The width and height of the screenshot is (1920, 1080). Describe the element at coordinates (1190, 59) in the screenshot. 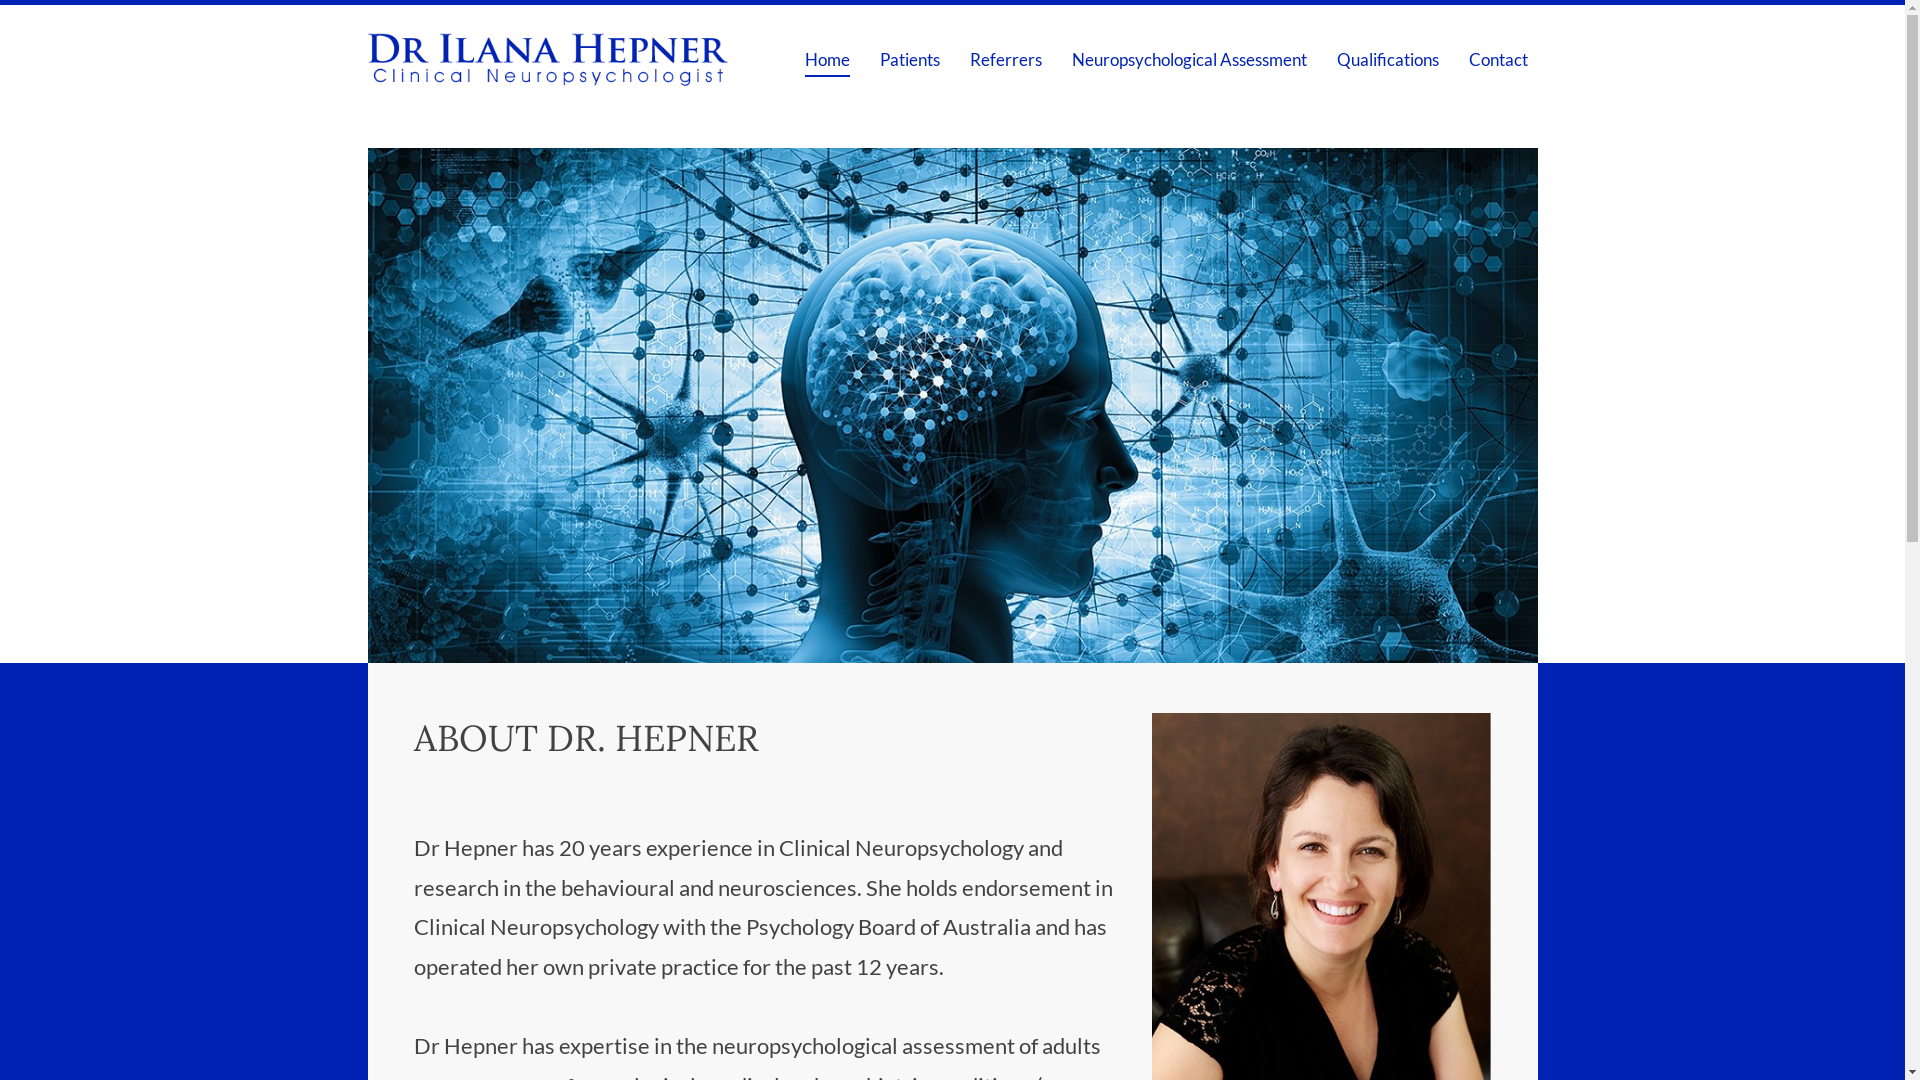

I see `Neuropsychological Assessment` at that location.